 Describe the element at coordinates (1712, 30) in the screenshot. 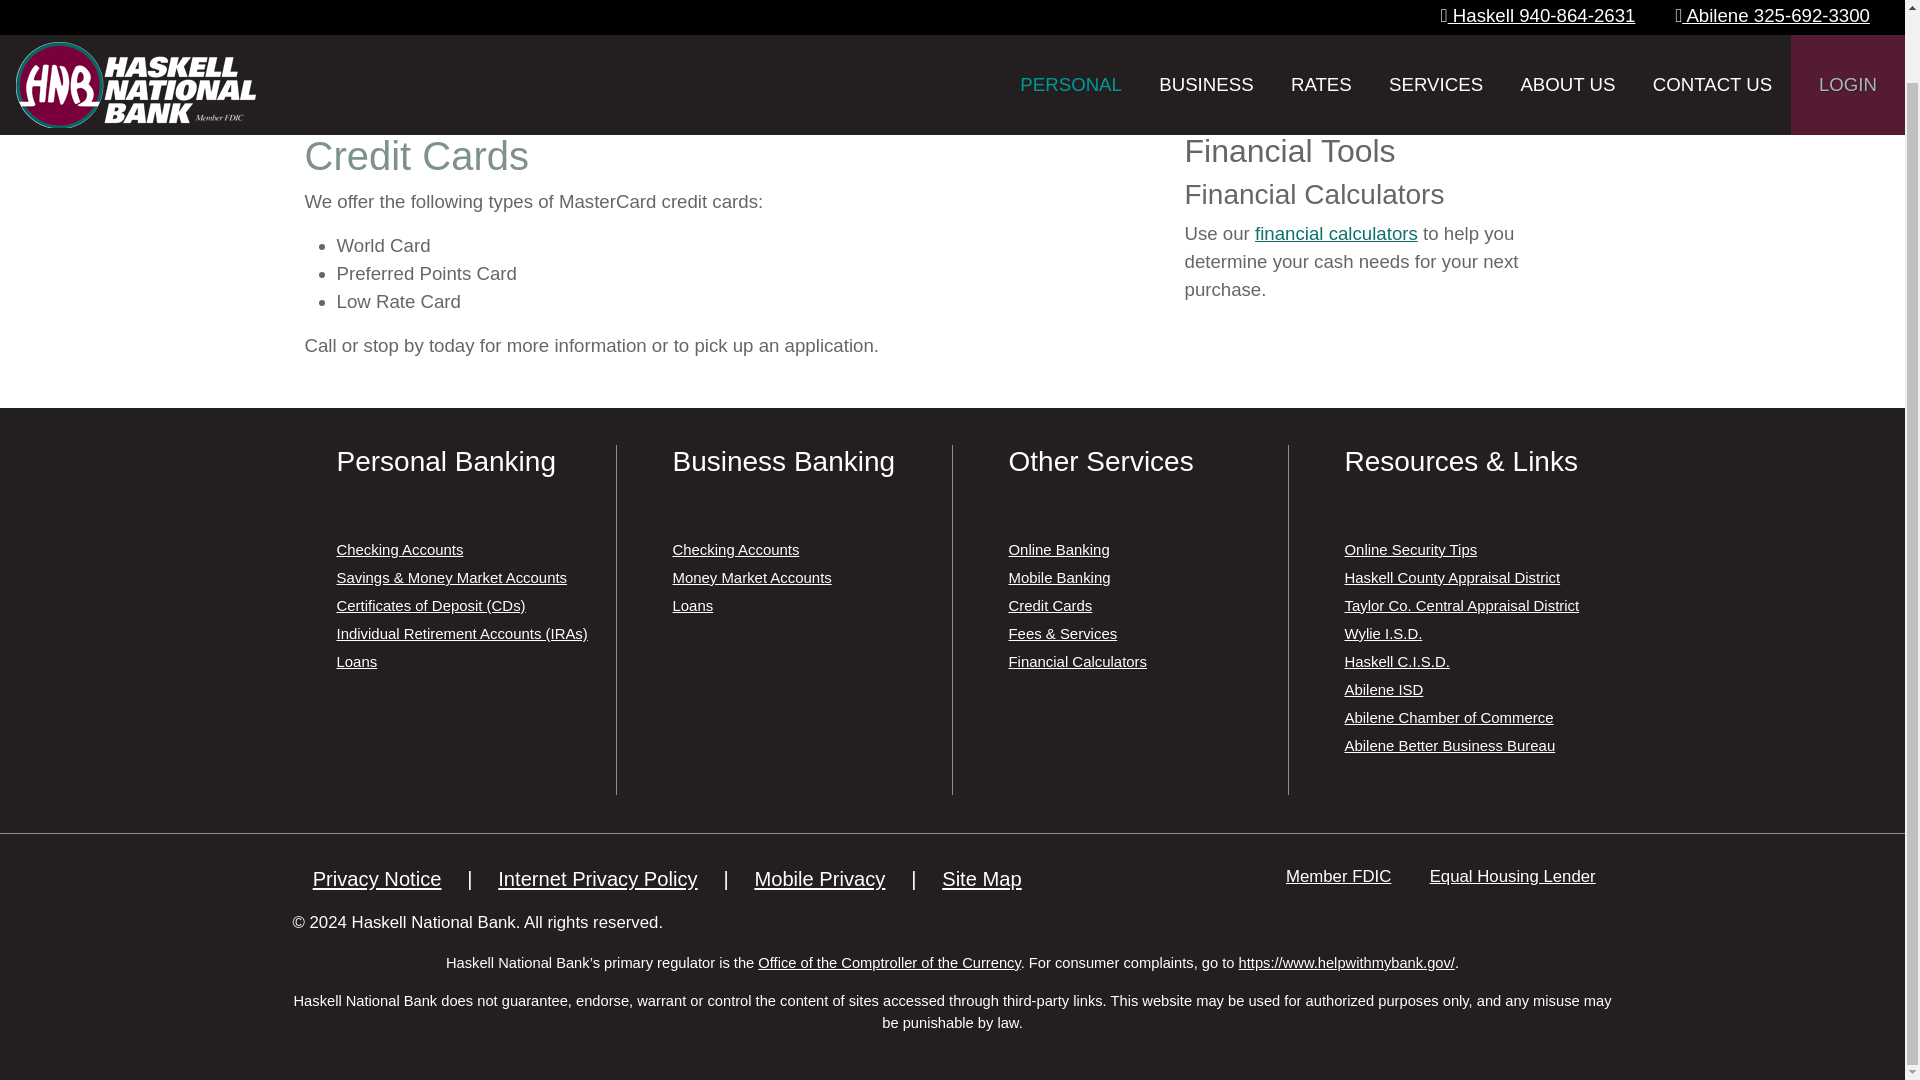

I see `CONTACT US` at that location.